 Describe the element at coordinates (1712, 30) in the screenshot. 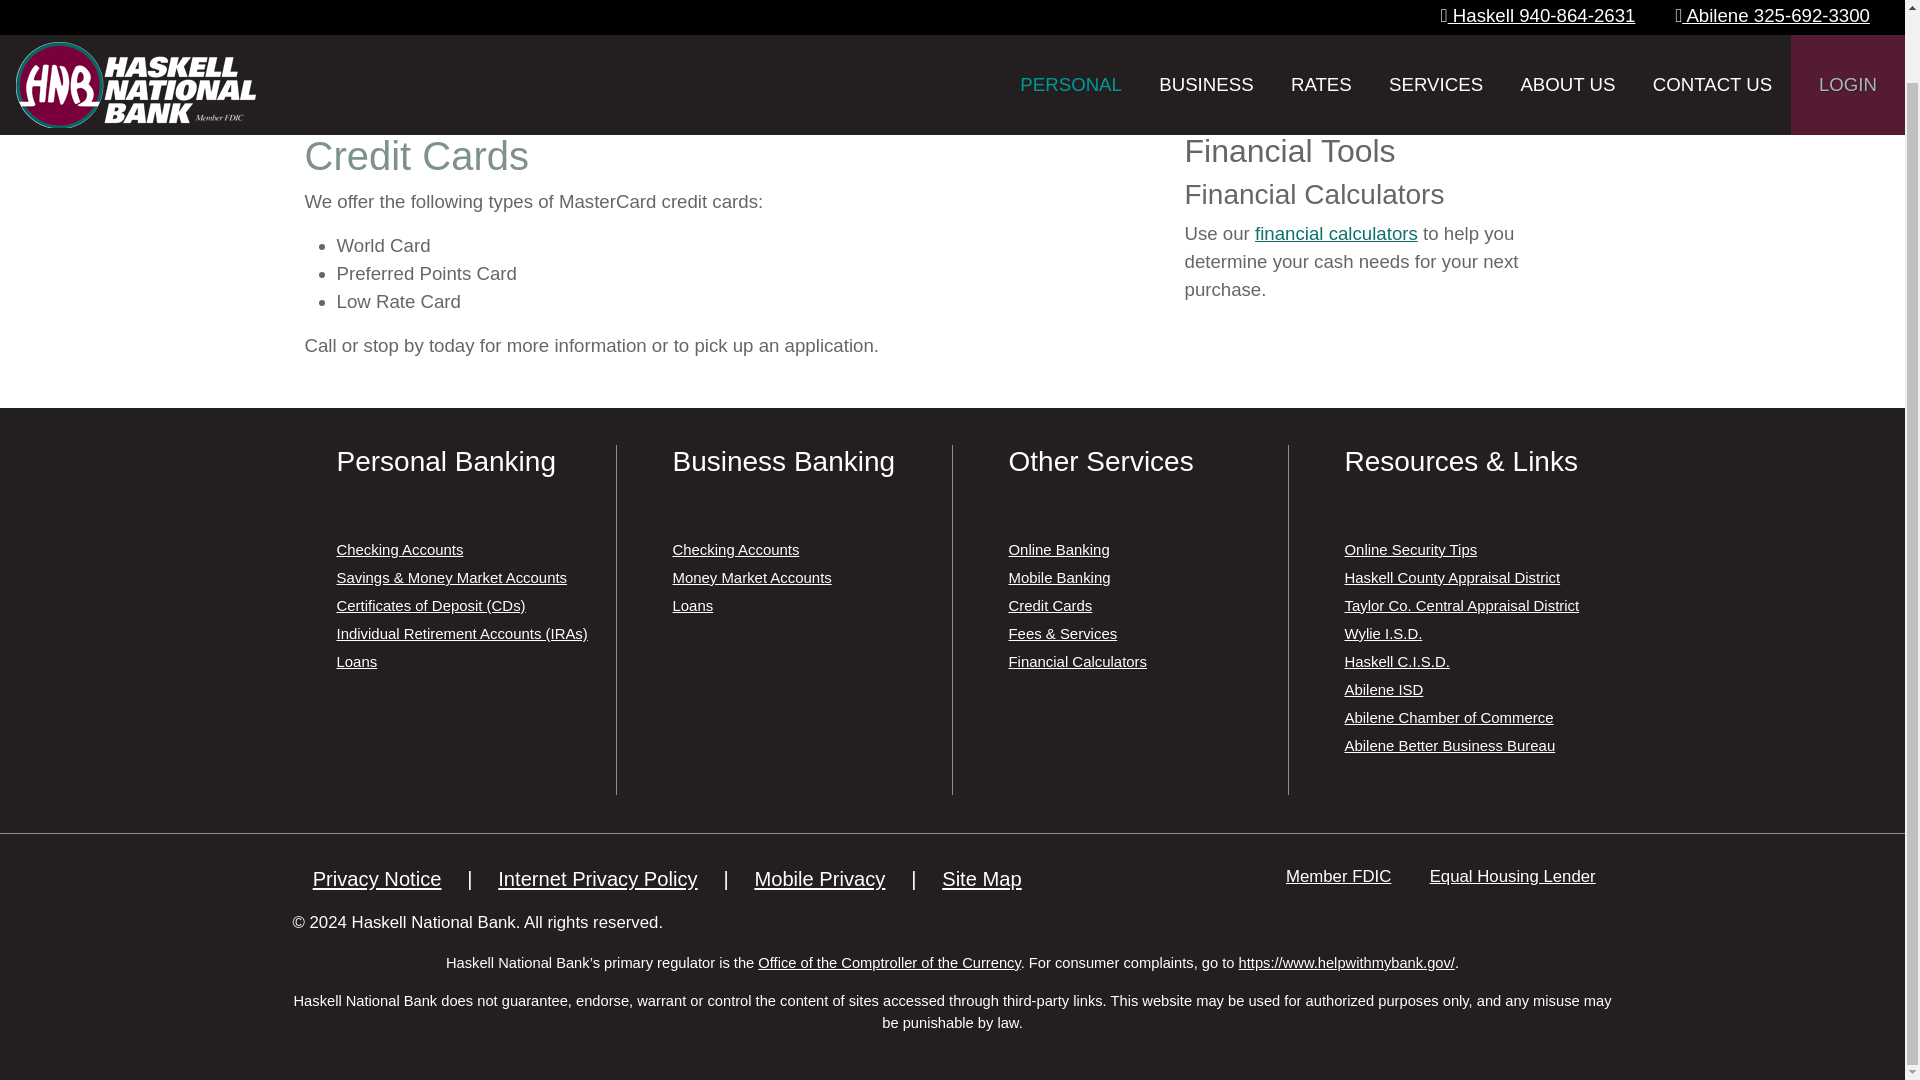

I see `CONTACT US` at that location.